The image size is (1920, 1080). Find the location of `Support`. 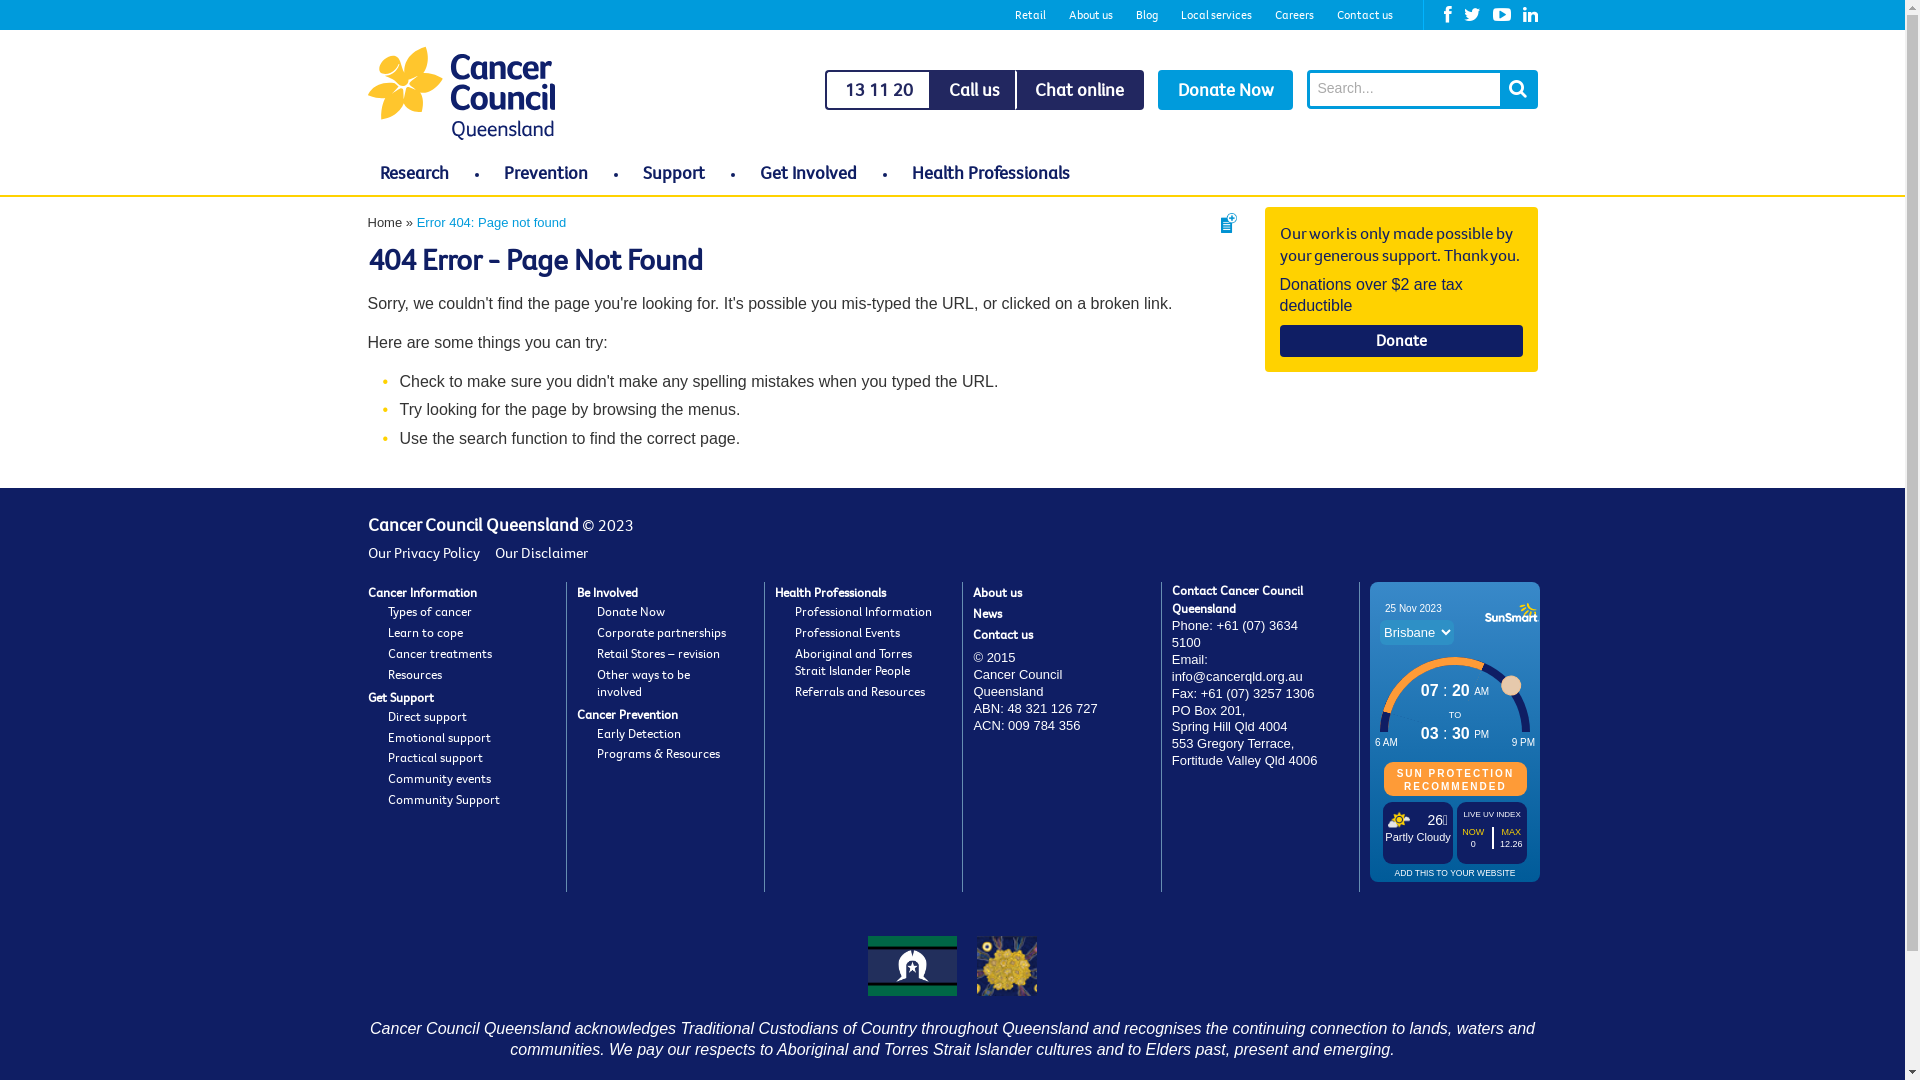

Support is located at coordinates (674, 172).